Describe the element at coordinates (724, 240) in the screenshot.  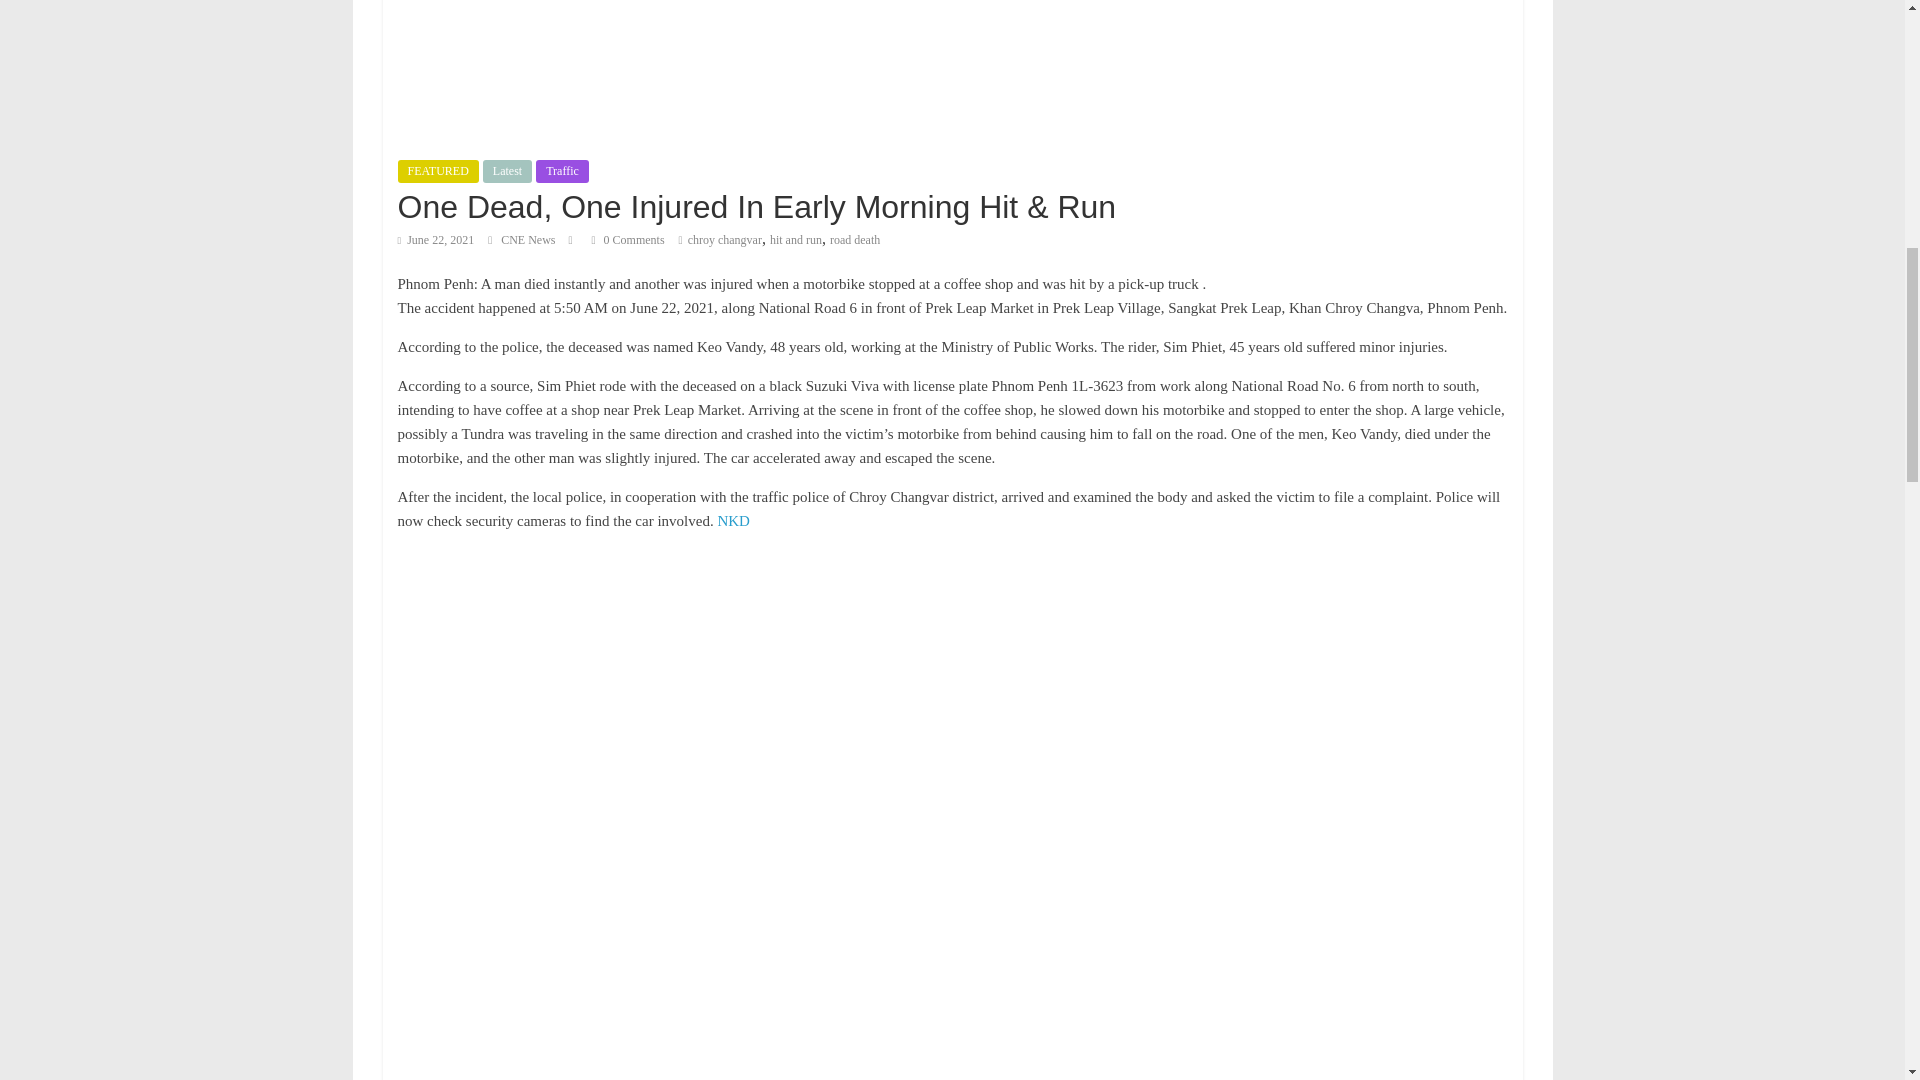
I see `chroy changvar` at that location.